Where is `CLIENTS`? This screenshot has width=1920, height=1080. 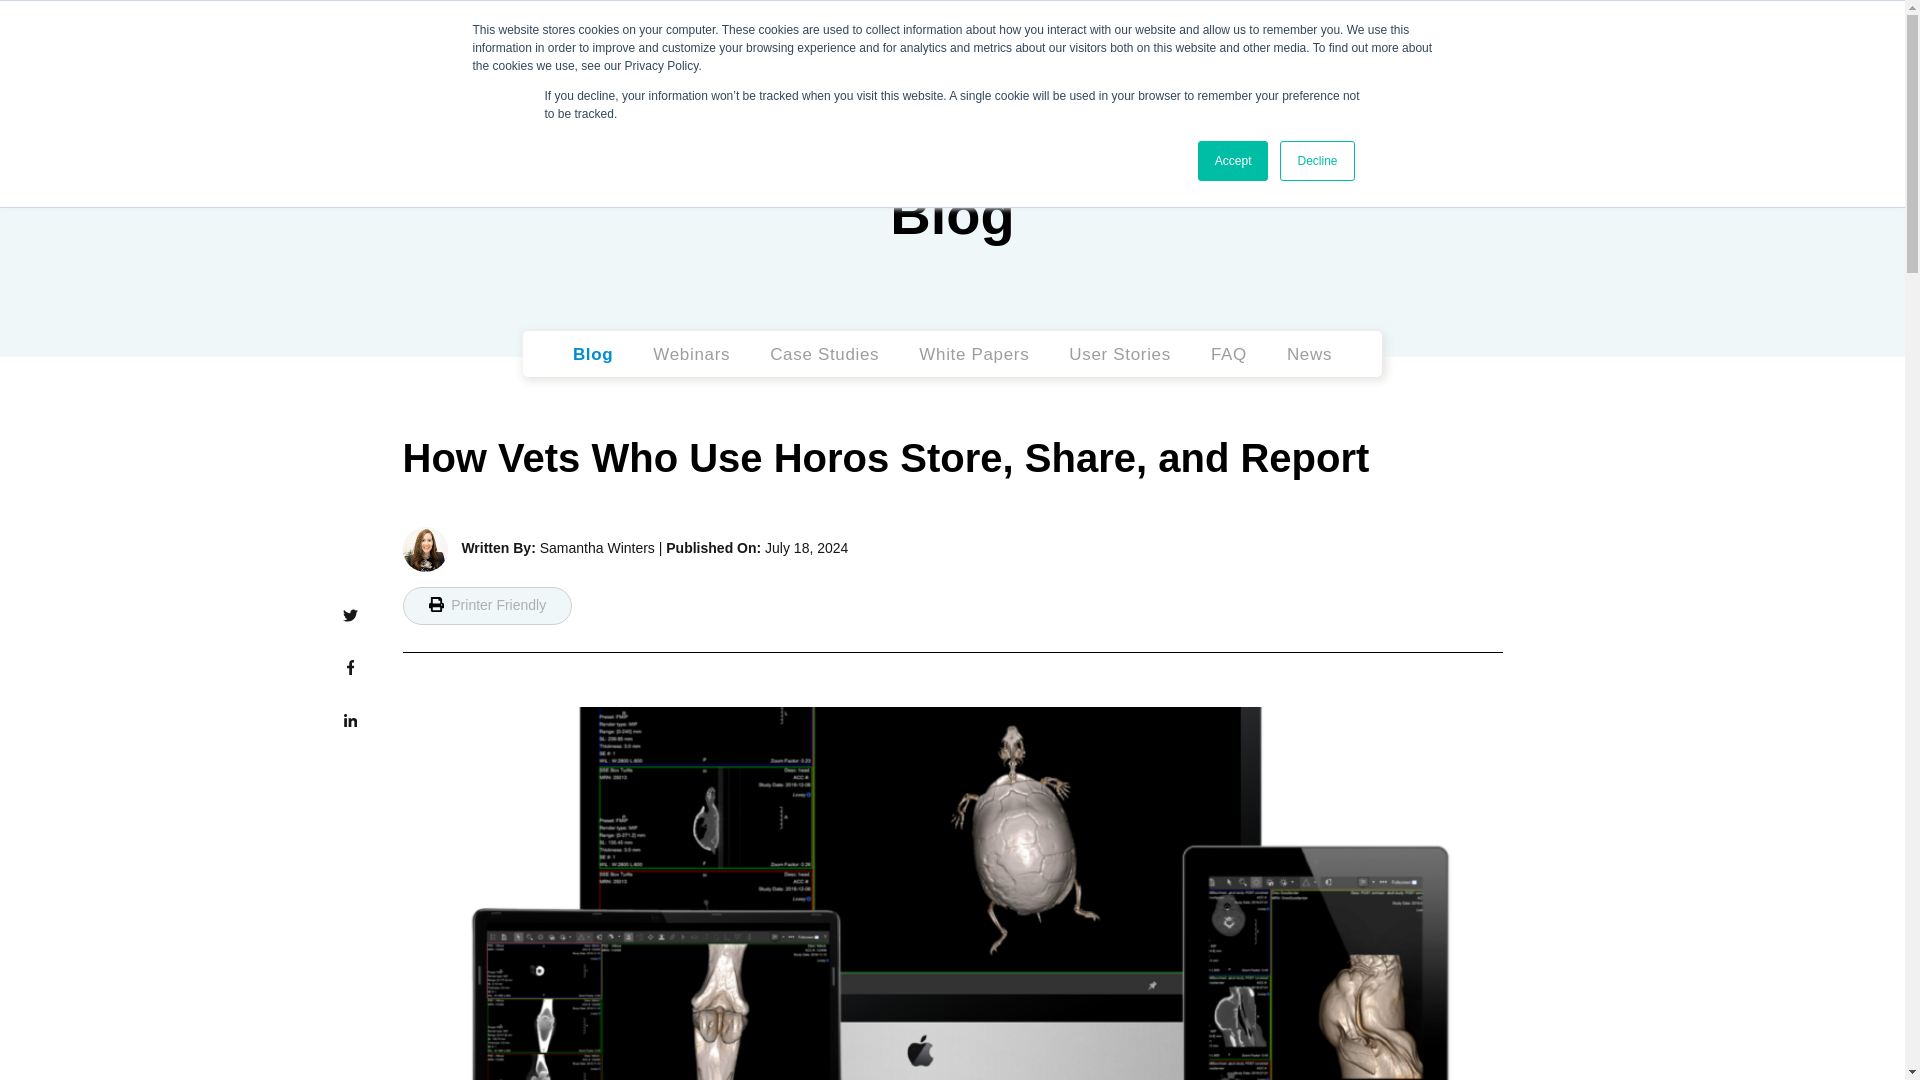 CLIENTS is located at coordinates (1180, 93).